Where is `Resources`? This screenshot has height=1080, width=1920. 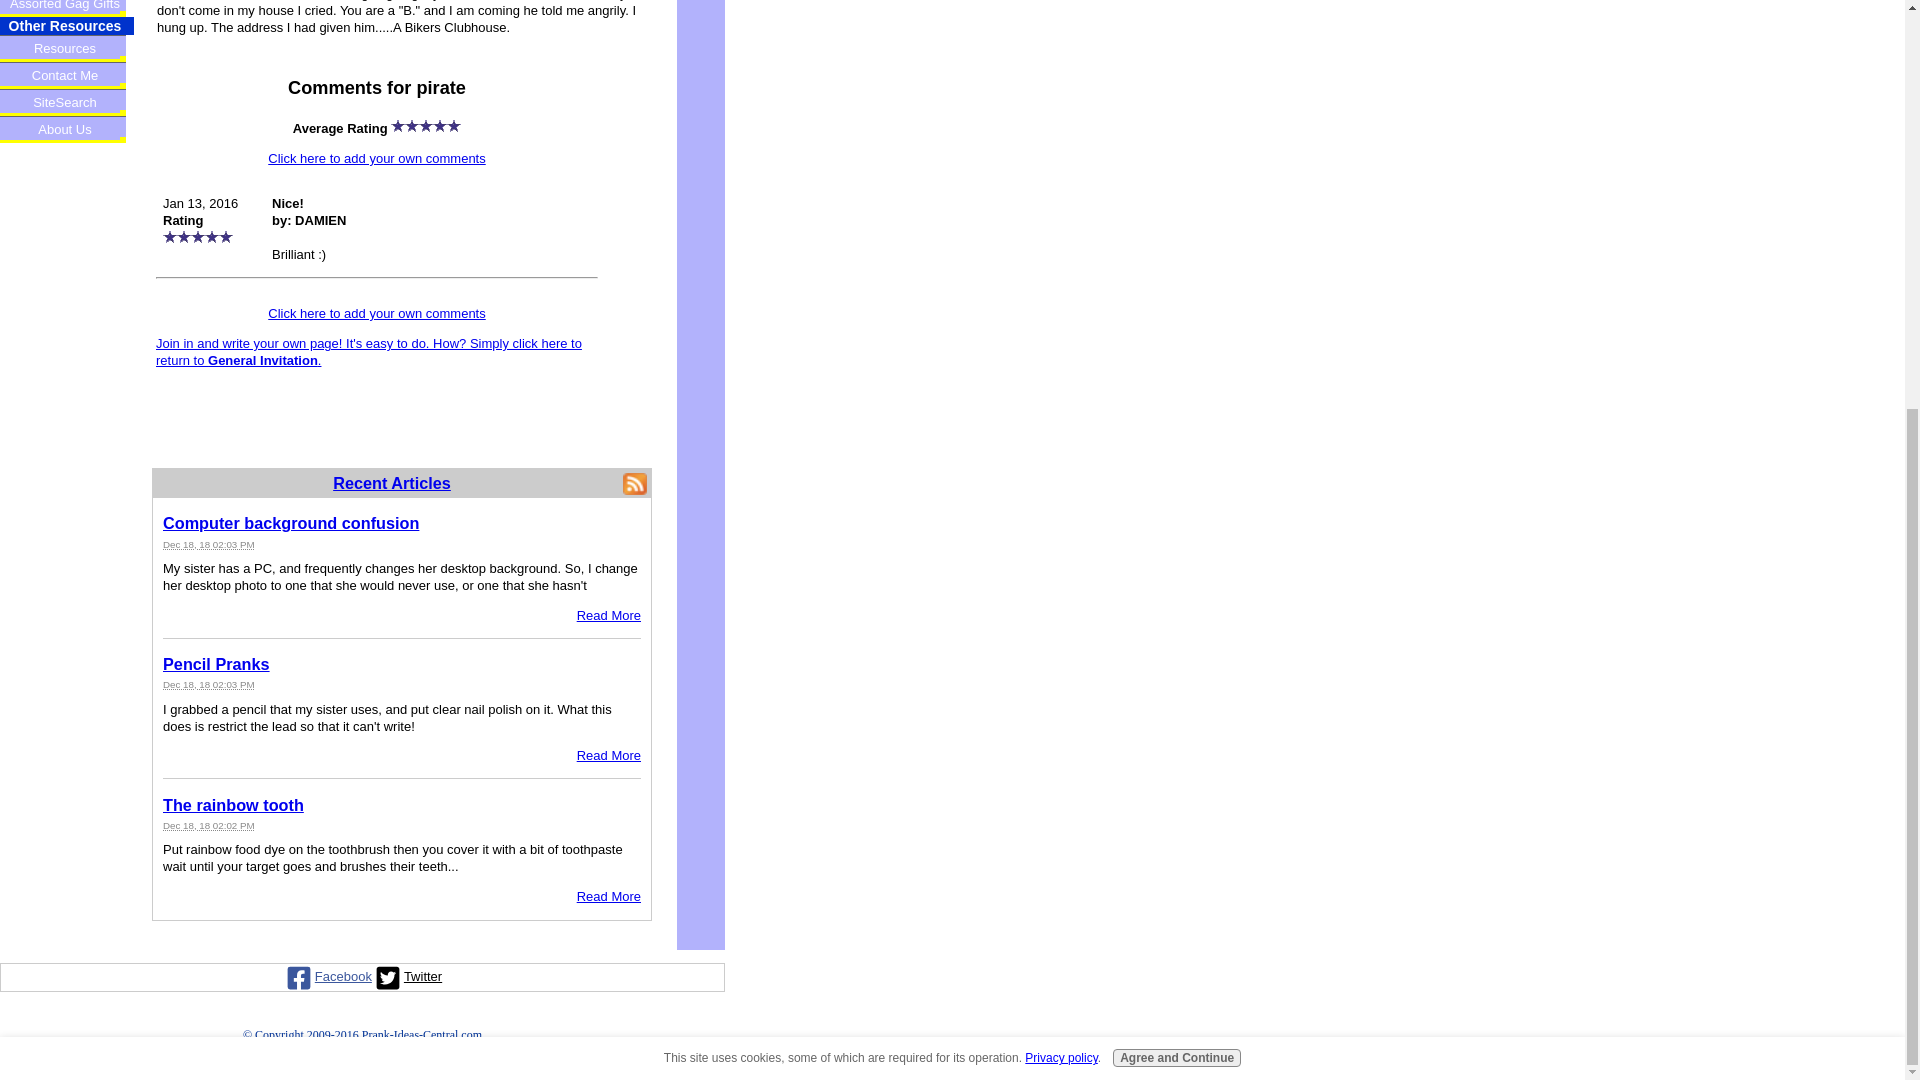 Resources is located at coordinates (67, 48).